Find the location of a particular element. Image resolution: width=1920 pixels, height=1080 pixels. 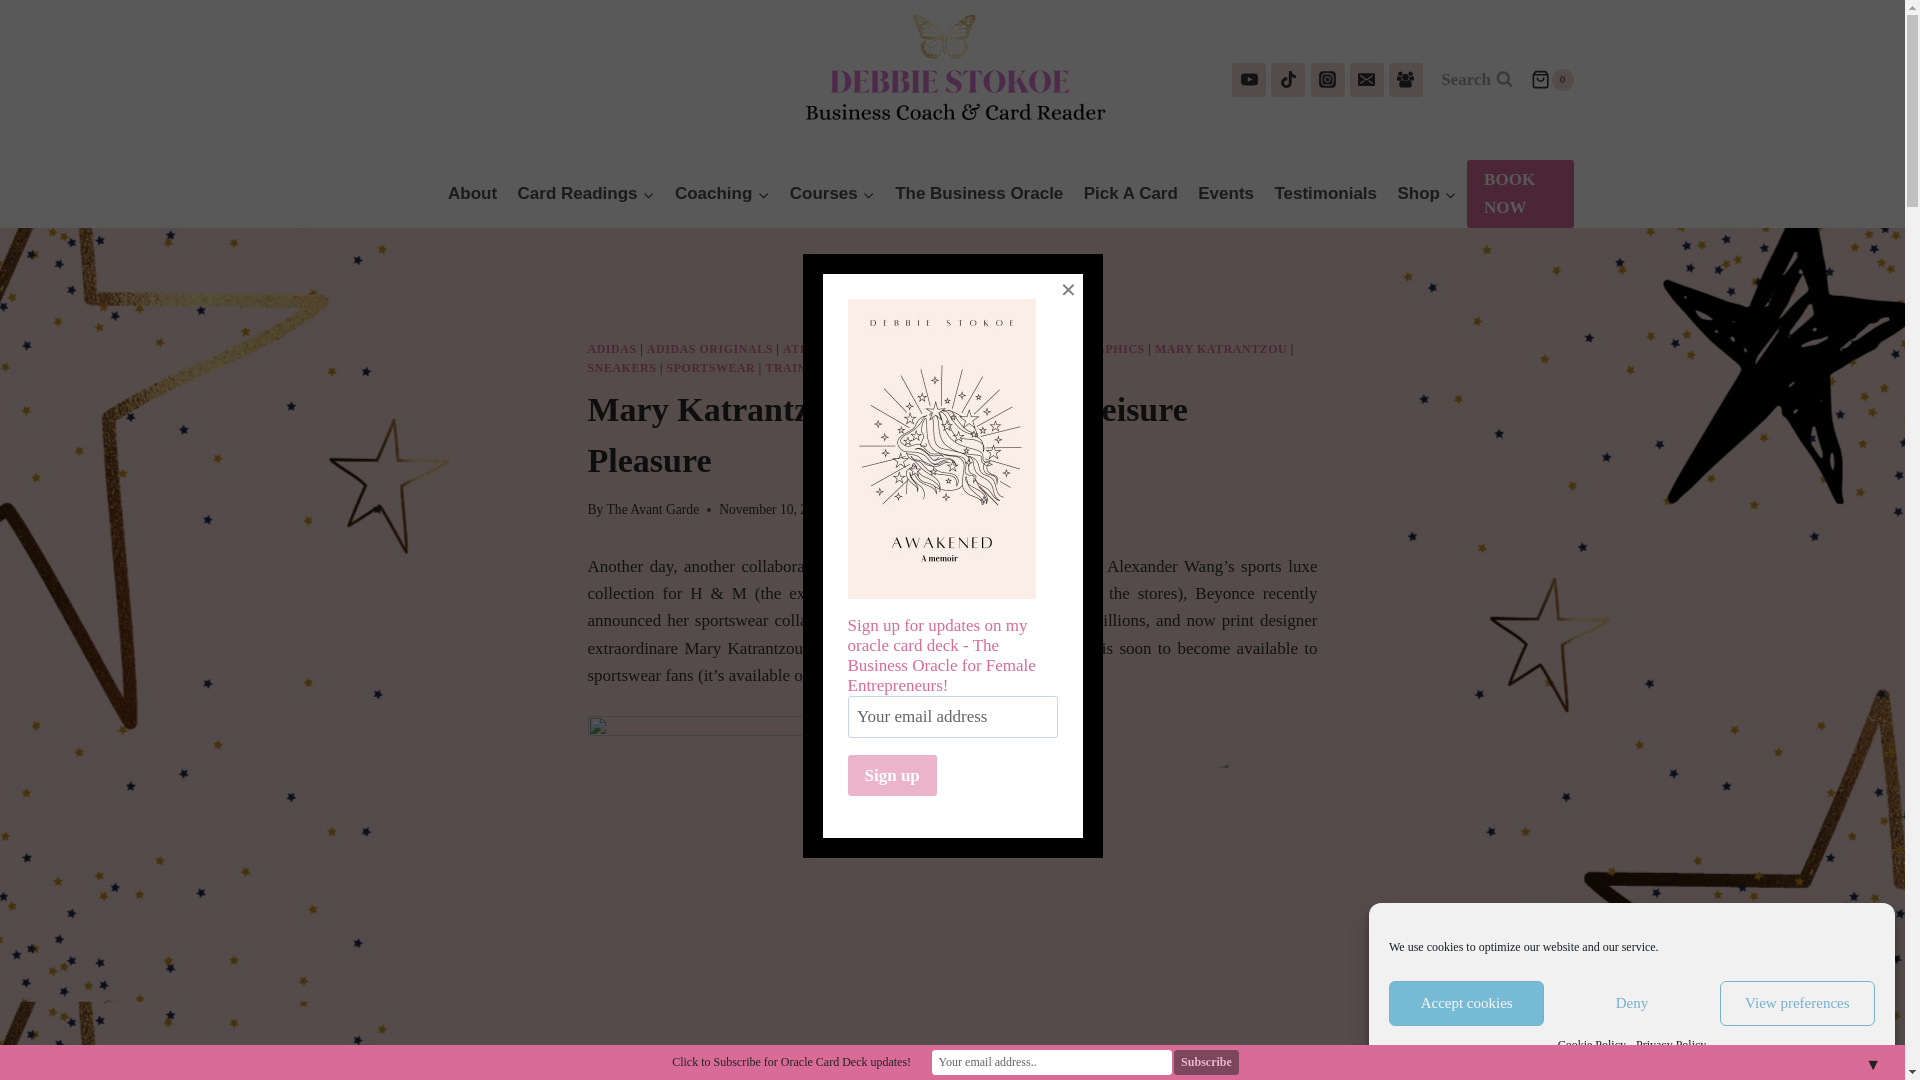

Card Readings is located at coordinates (585, 194).